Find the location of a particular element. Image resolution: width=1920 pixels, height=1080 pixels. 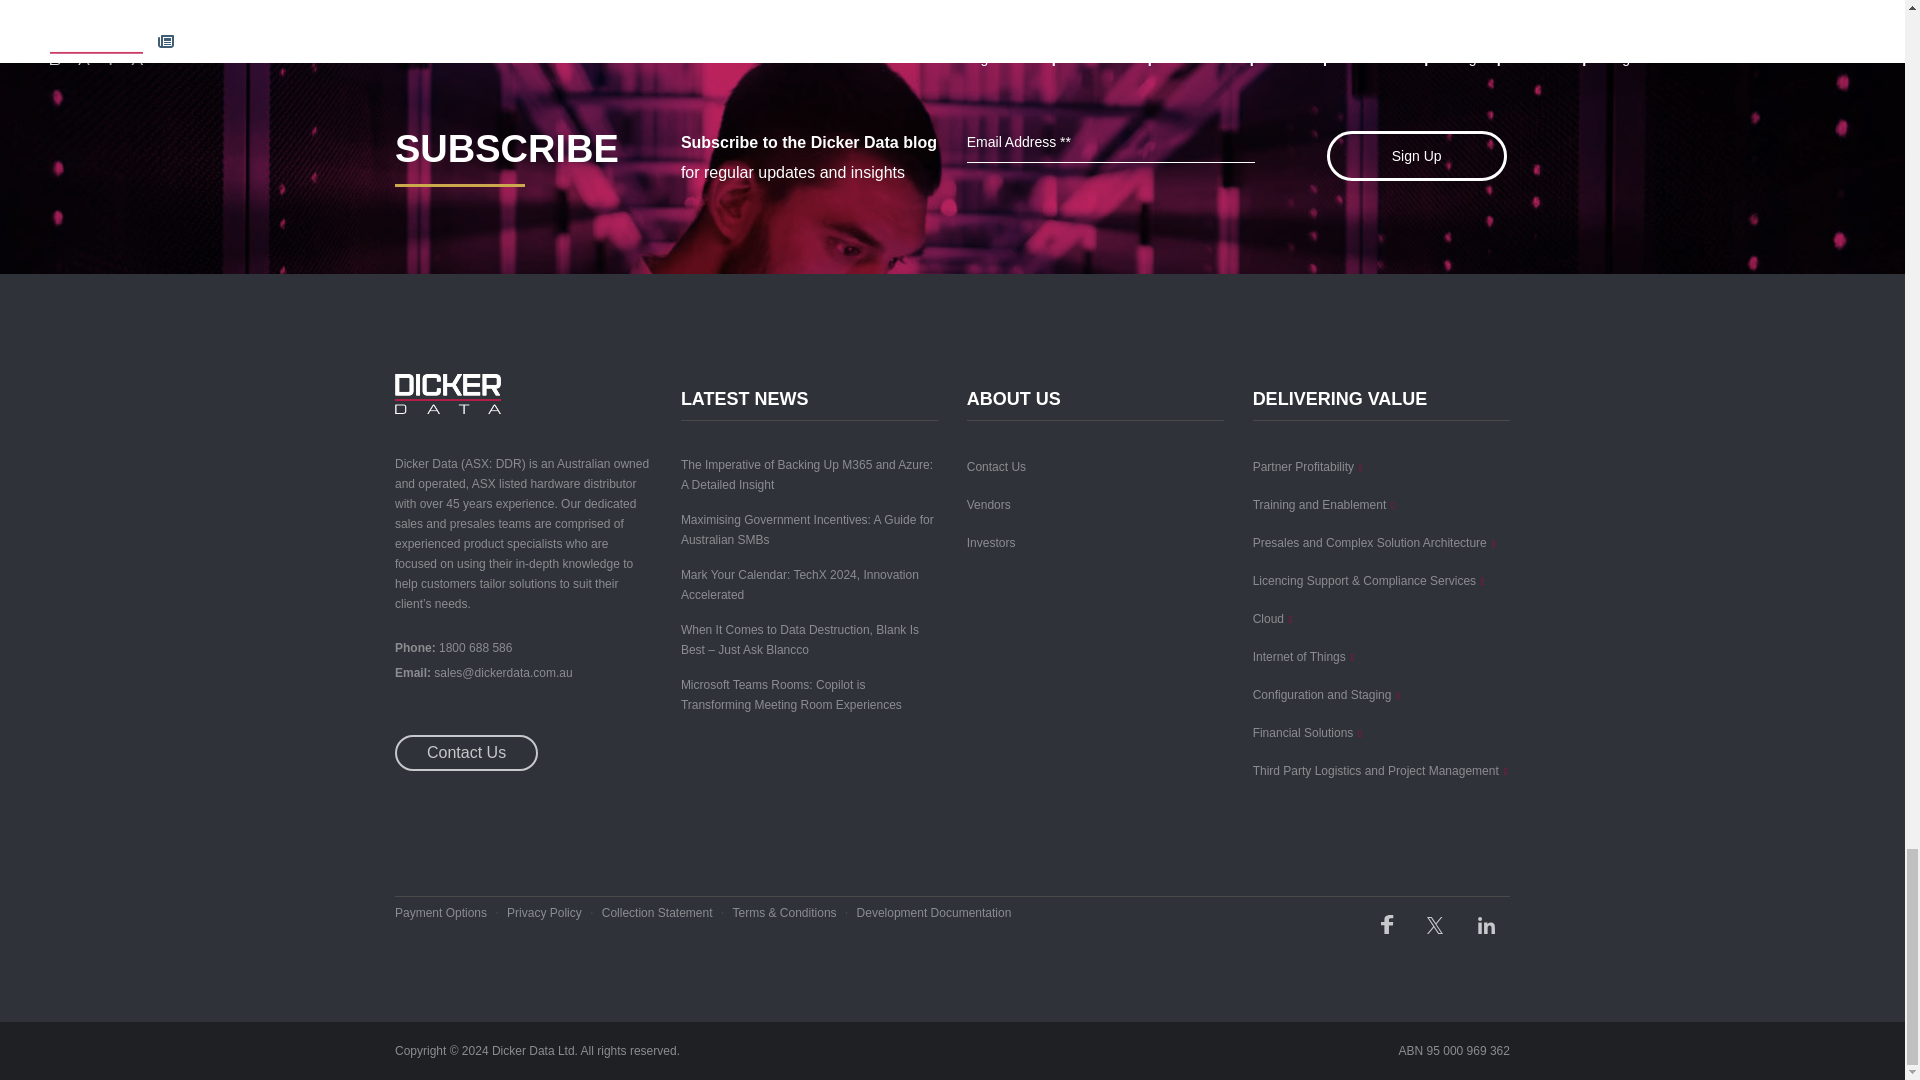

Sign Up is located at coordinates (1416, 156).